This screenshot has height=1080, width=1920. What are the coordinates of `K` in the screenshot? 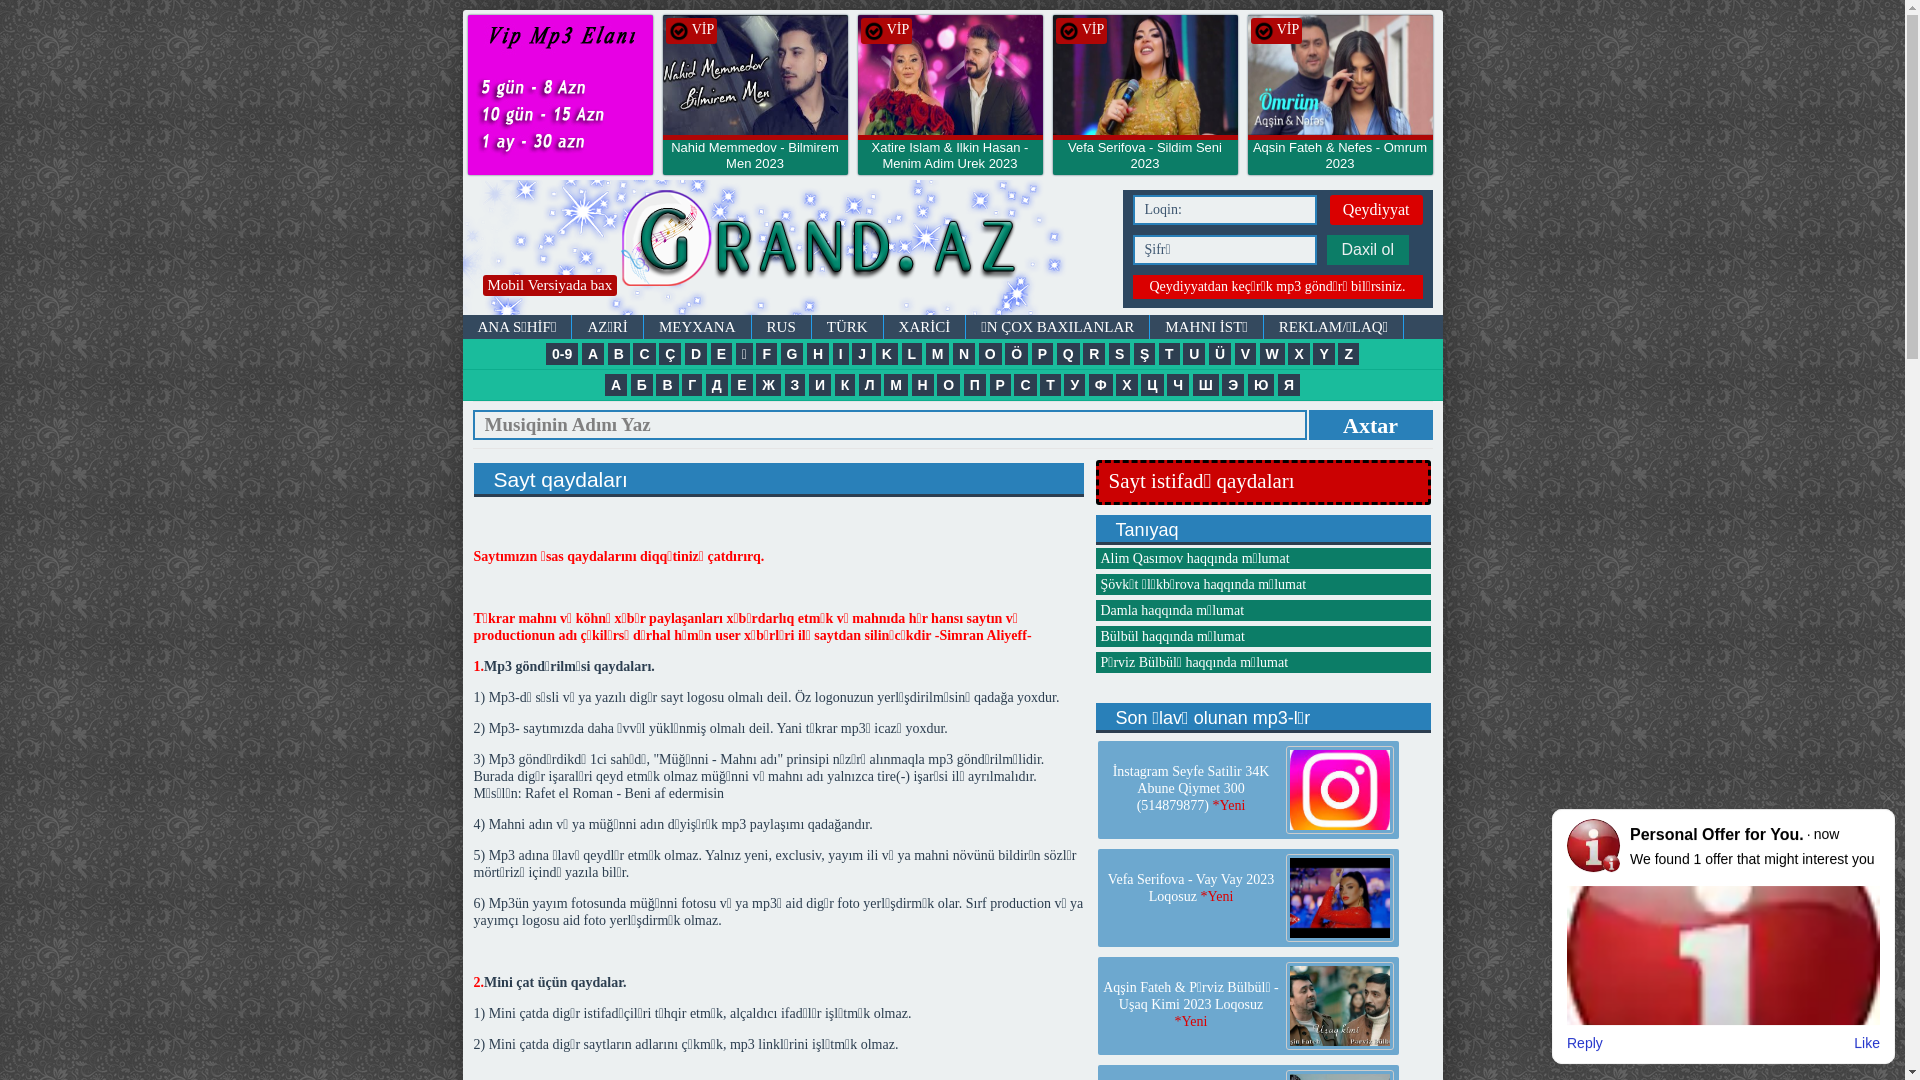 It's located at (887, 354).